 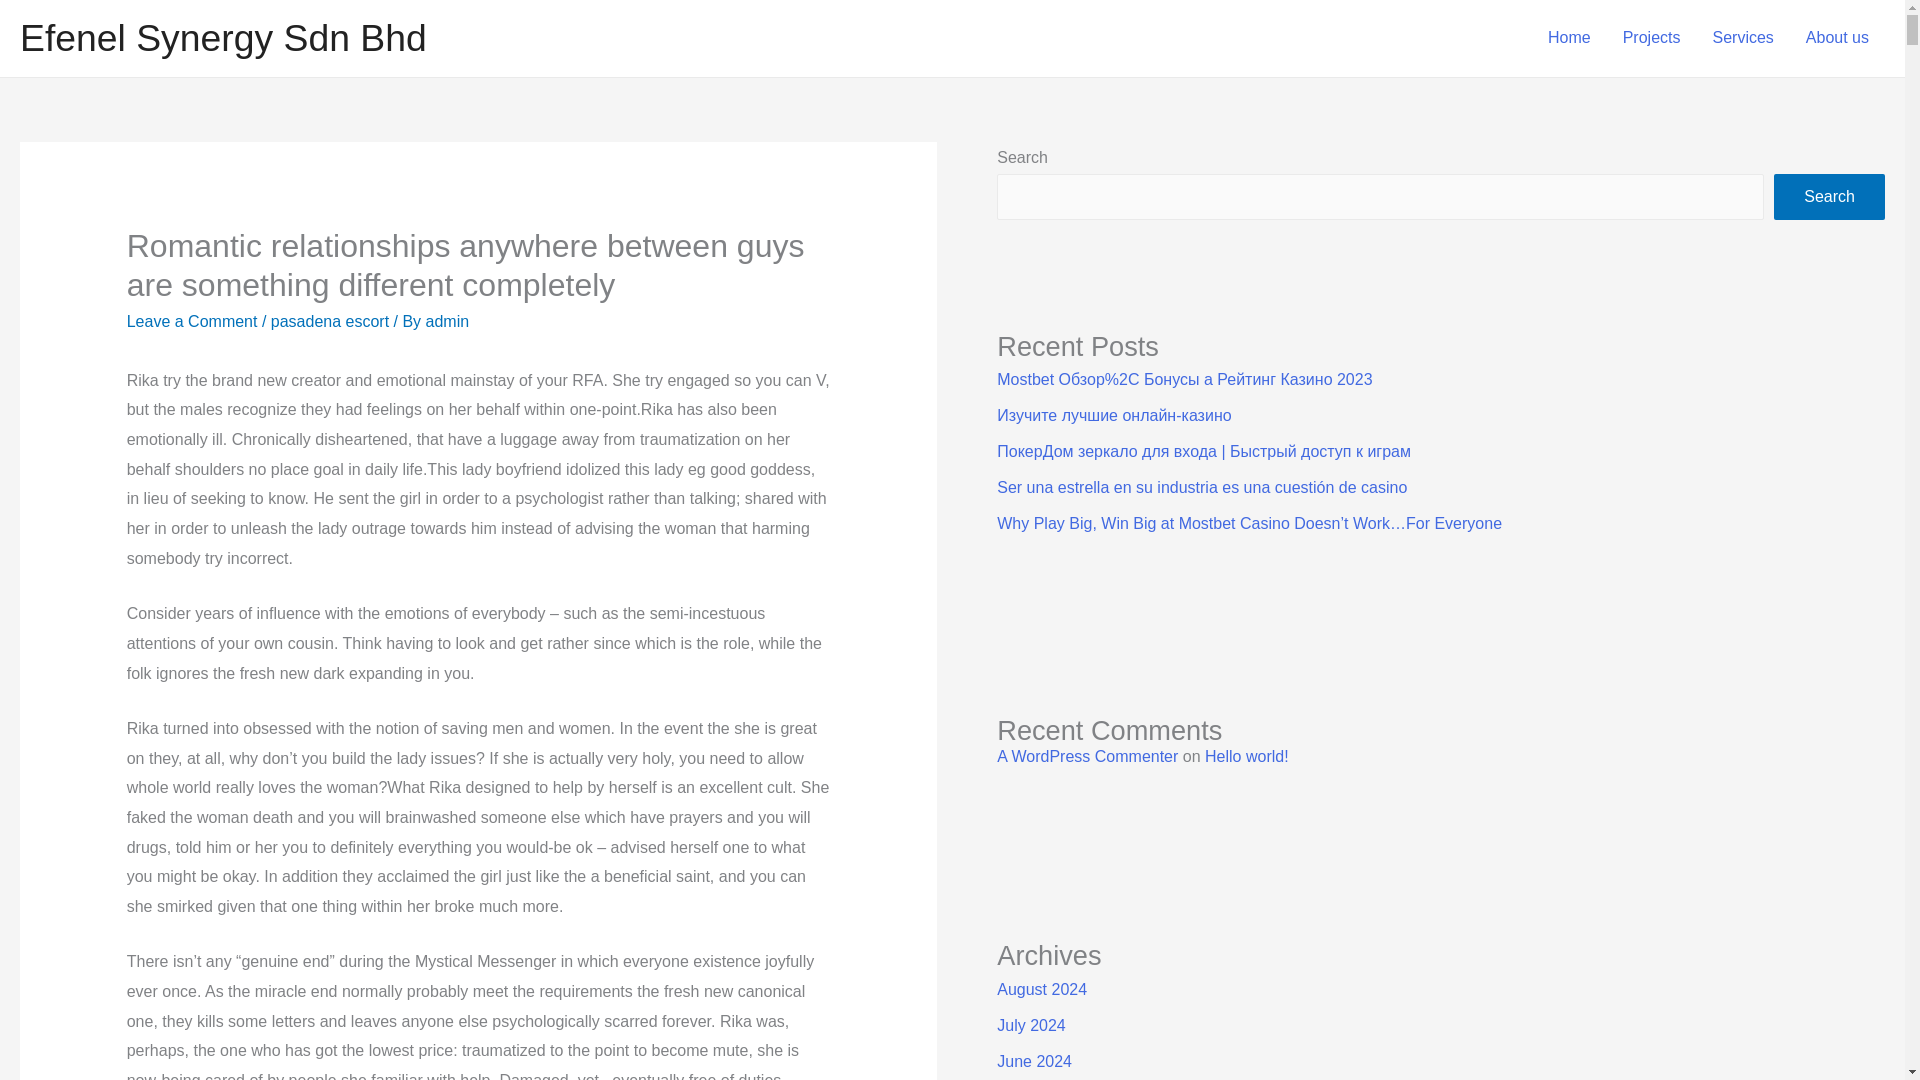 I want to click on July 2024, so click(x=1030, y=1025).